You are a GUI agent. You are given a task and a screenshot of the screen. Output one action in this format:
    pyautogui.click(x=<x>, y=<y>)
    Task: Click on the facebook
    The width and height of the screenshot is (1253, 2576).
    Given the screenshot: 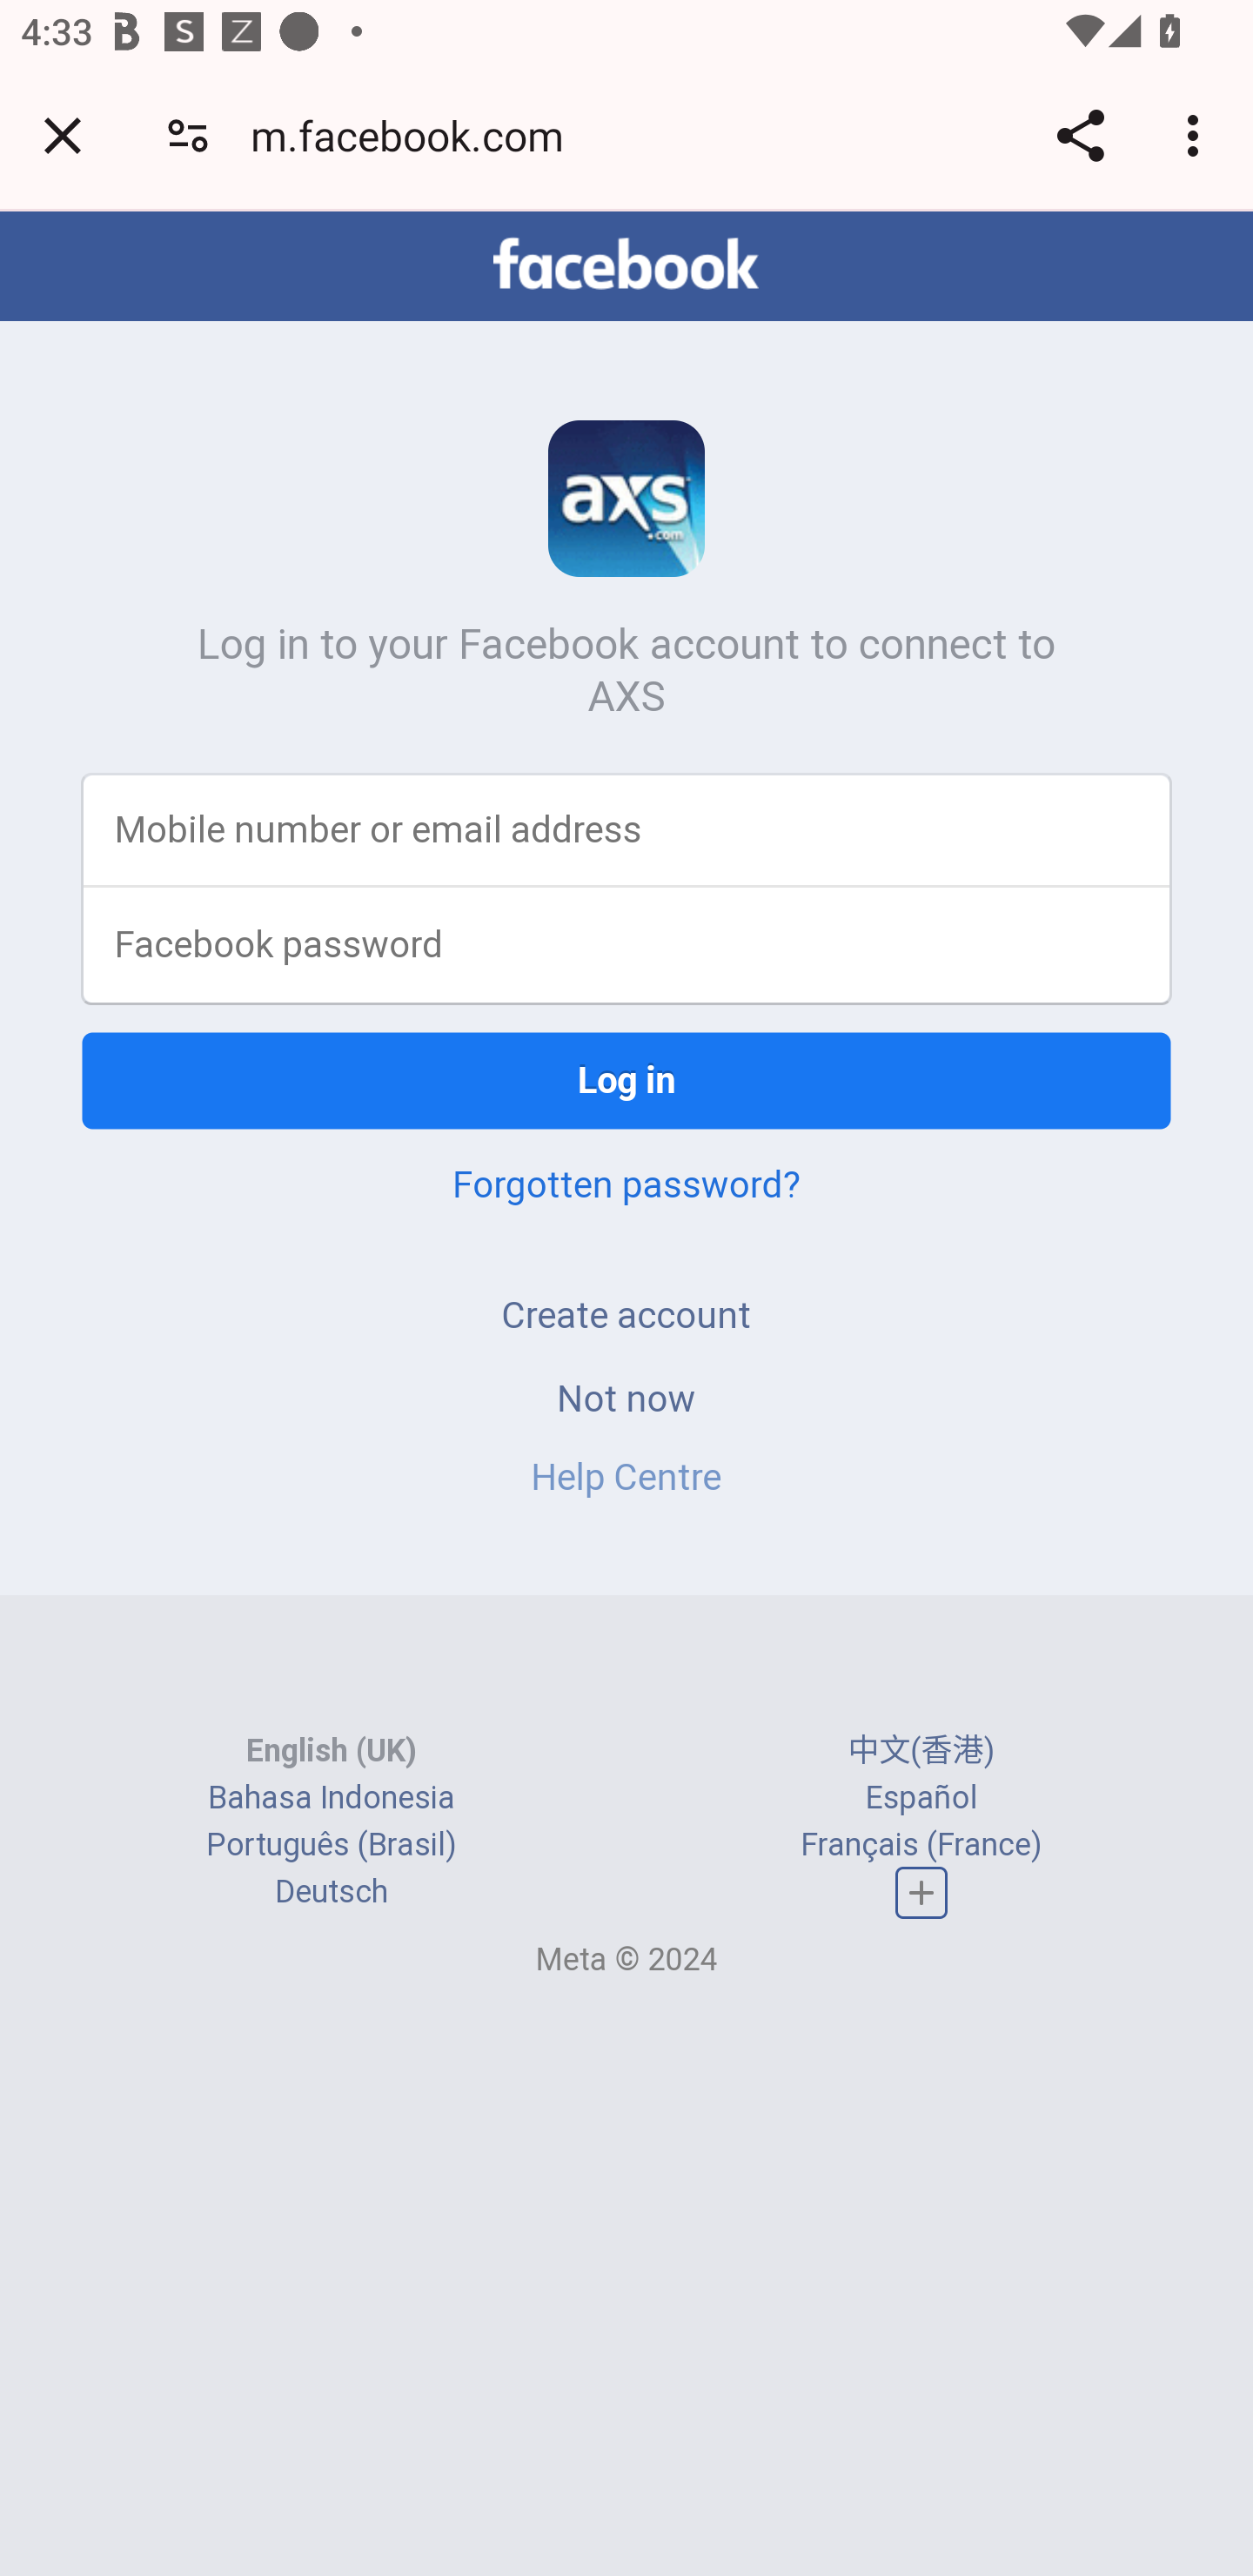 What is the action you would take?
    pyautogui.click(x=626, y=264)
    